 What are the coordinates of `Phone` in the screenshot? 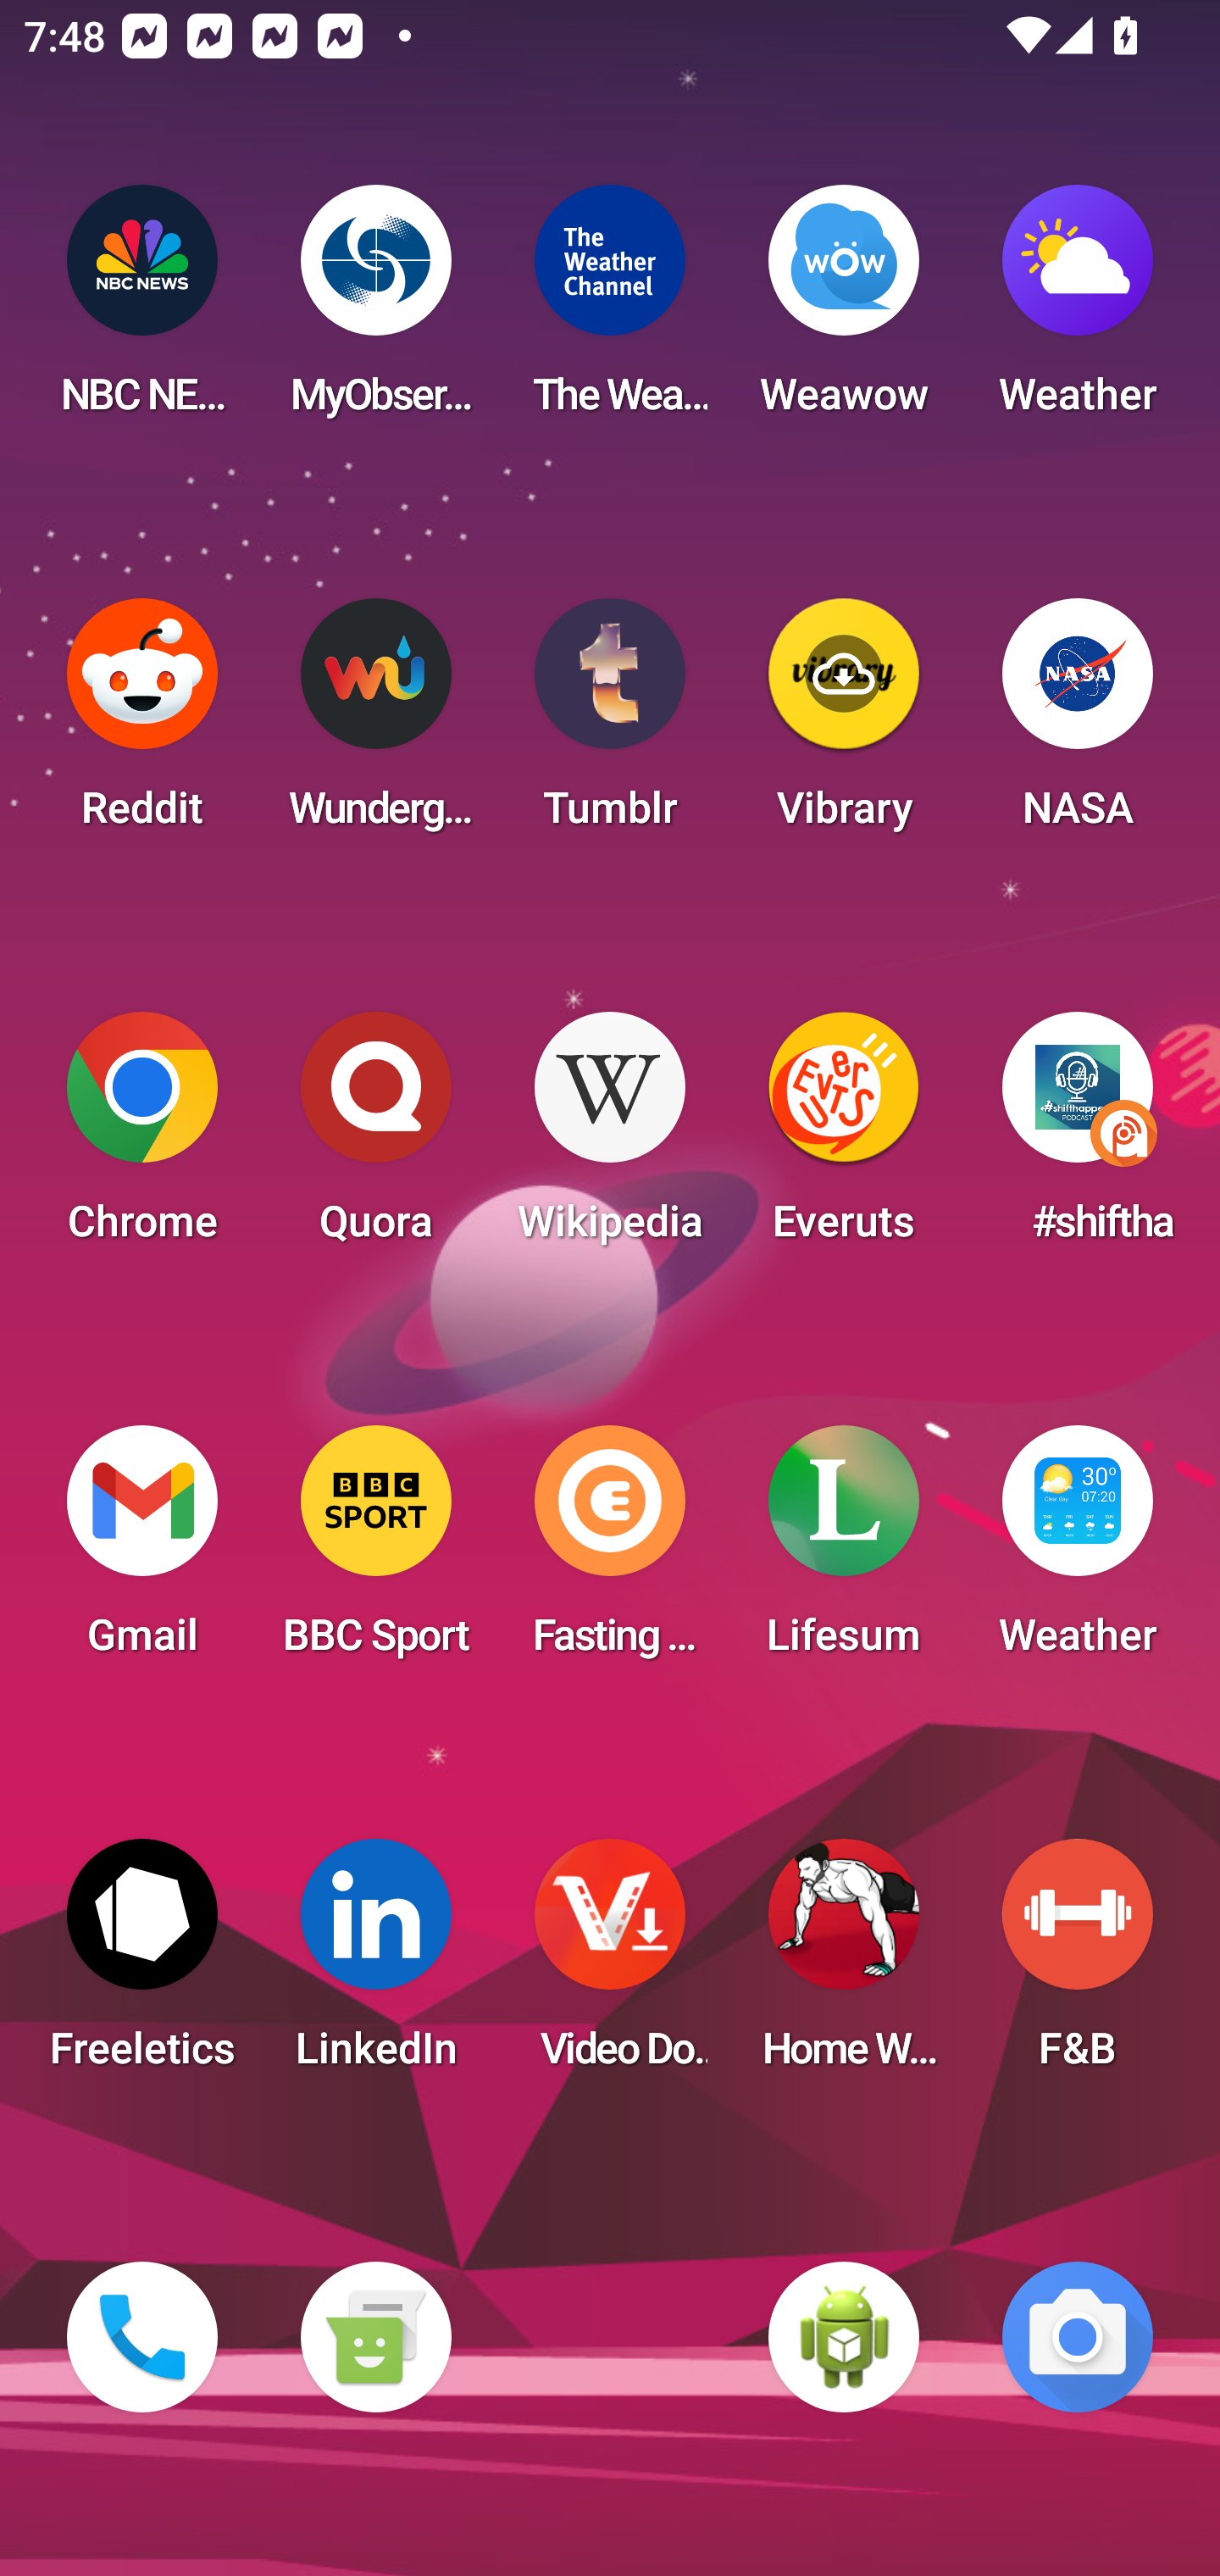 It's located at (142, 2337).